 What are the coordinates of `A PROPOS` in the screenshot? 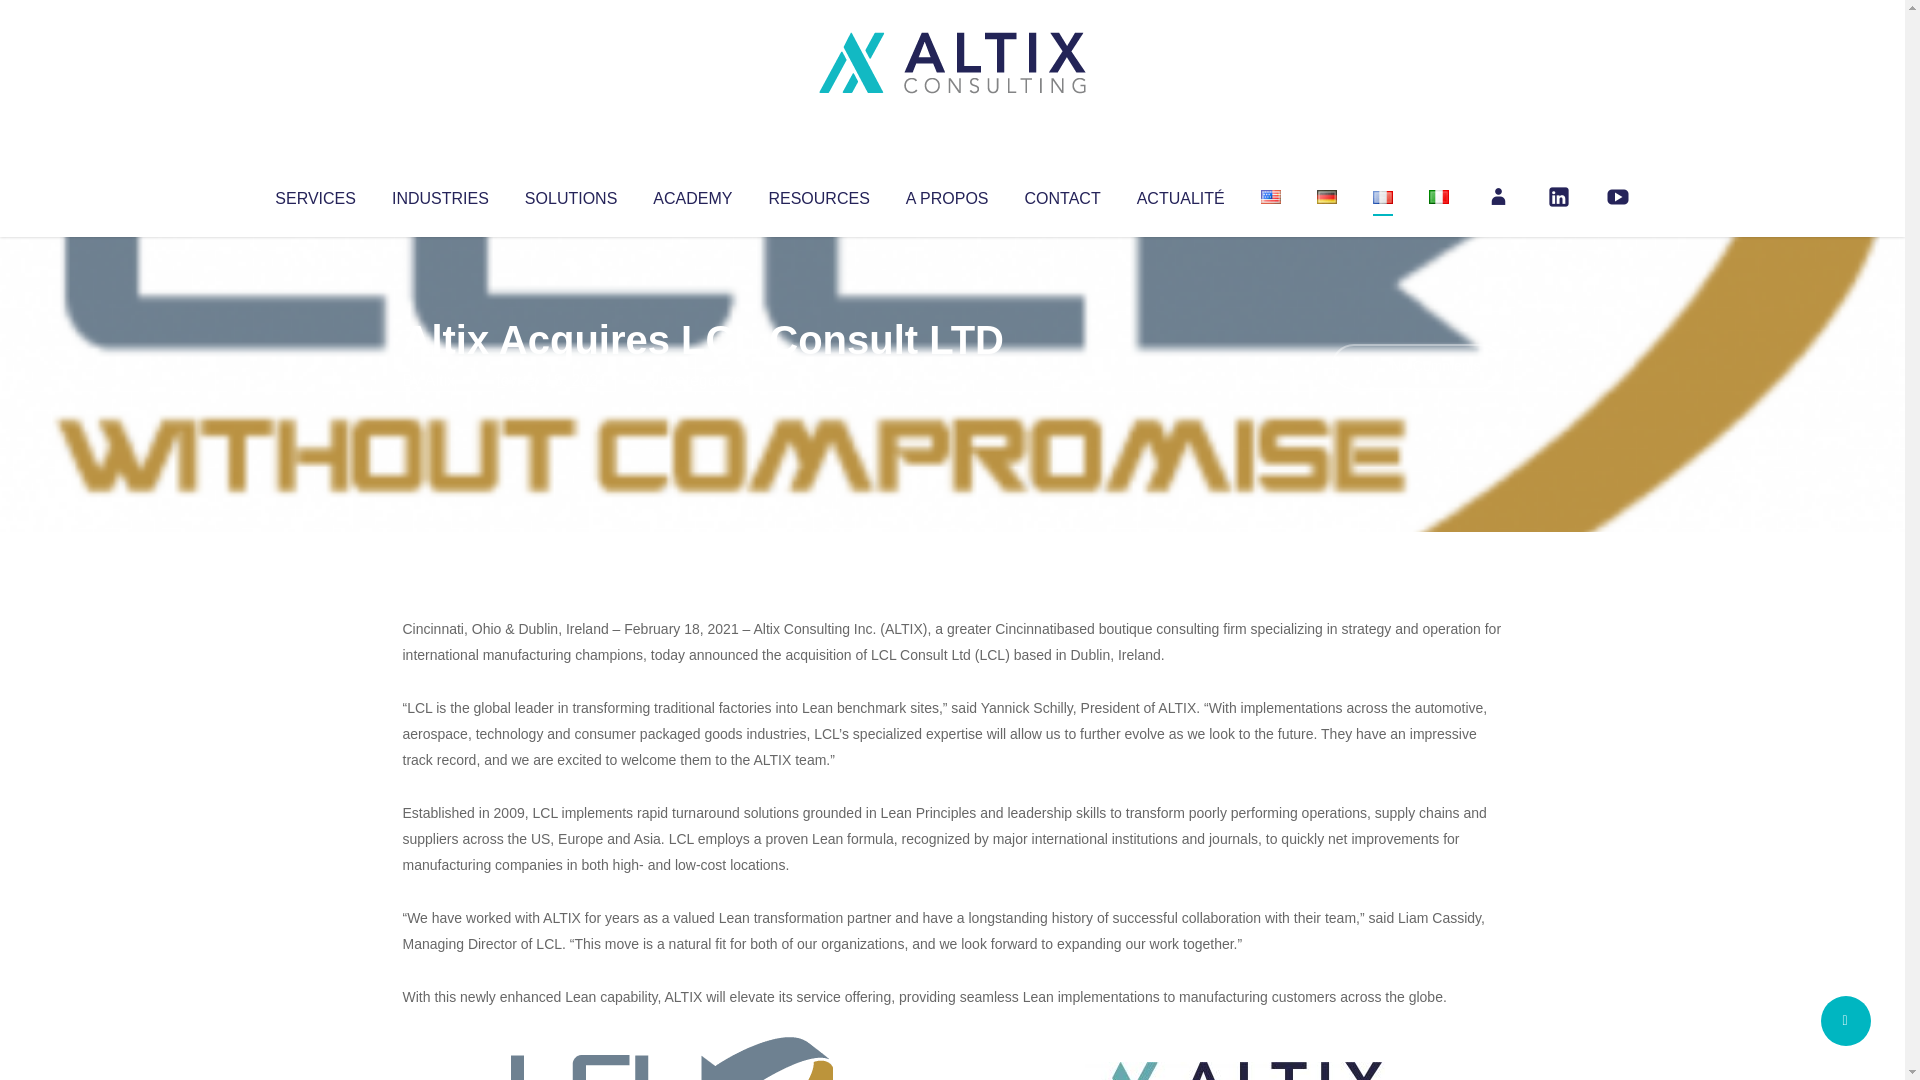 It's located at (947, 194).